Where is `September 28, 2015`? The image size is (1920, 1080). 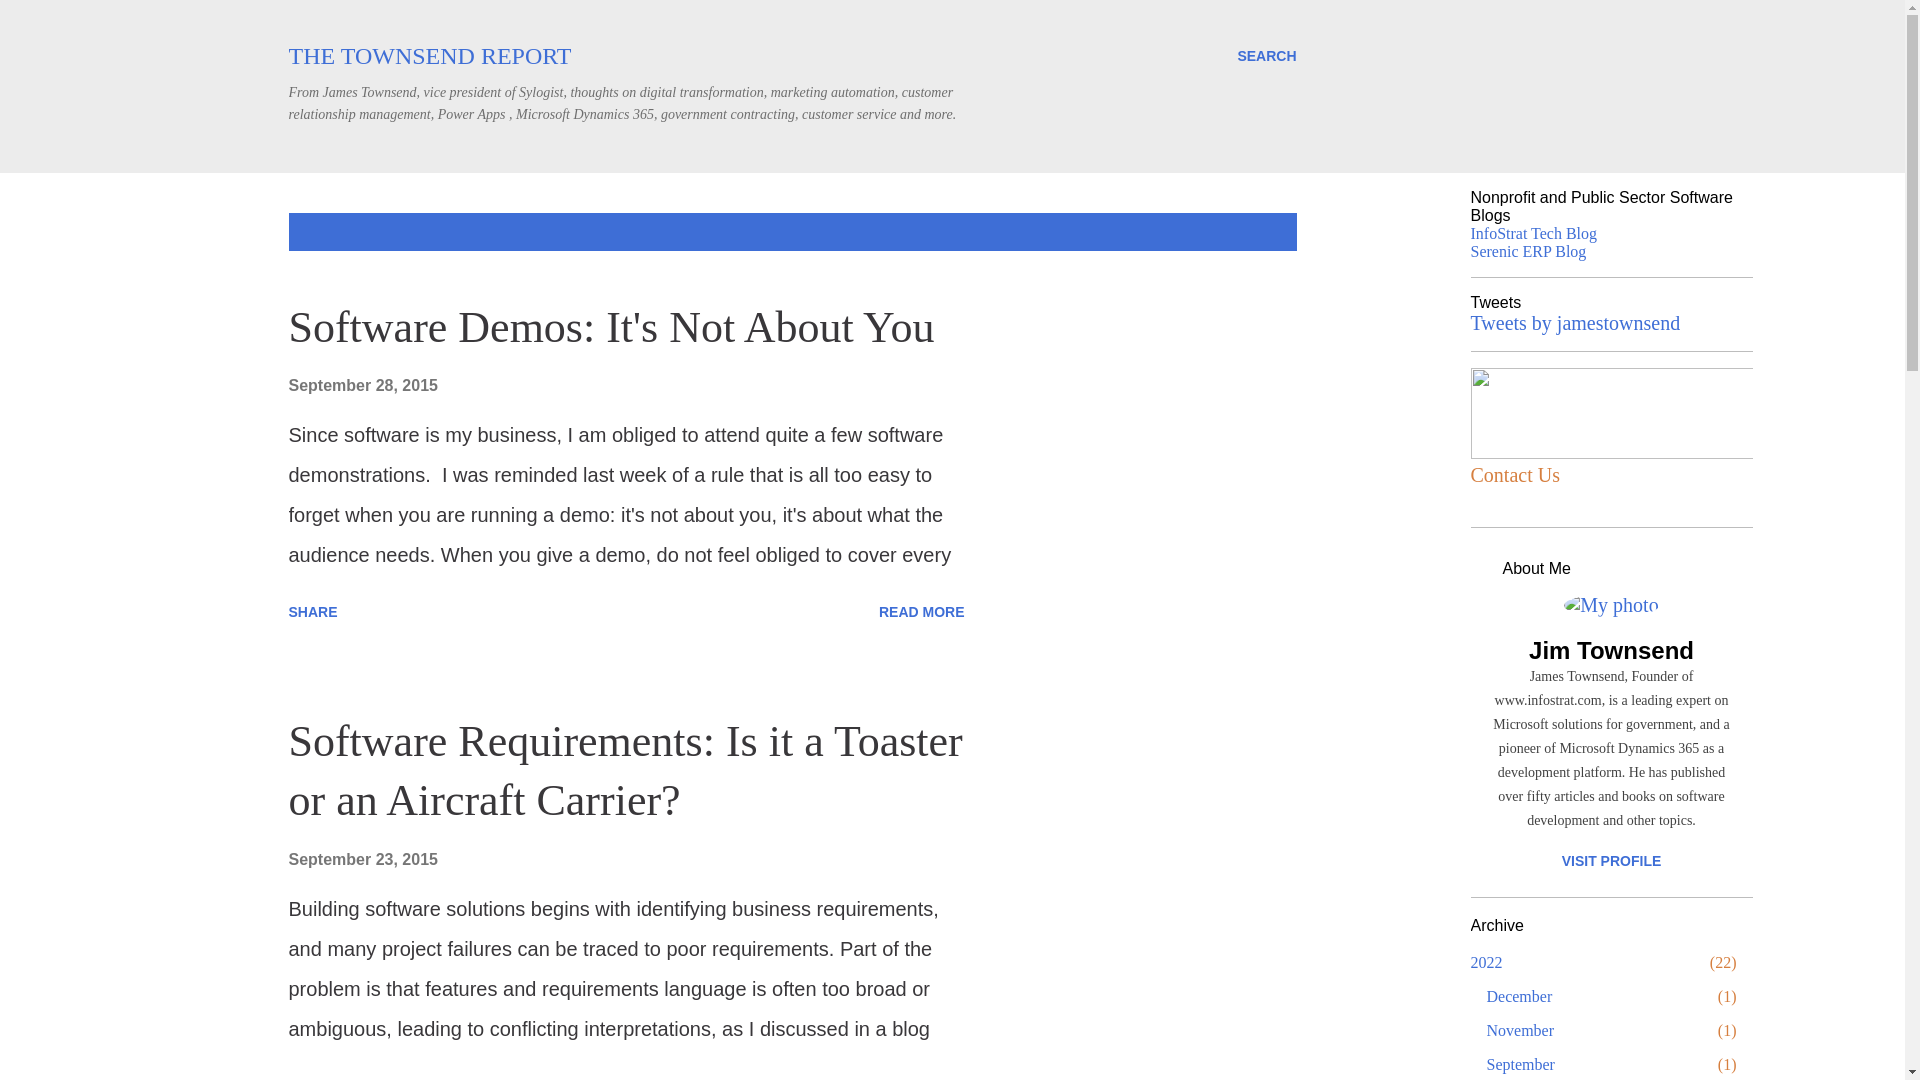 September 28, 2015 is located at coordinates (362, 385).